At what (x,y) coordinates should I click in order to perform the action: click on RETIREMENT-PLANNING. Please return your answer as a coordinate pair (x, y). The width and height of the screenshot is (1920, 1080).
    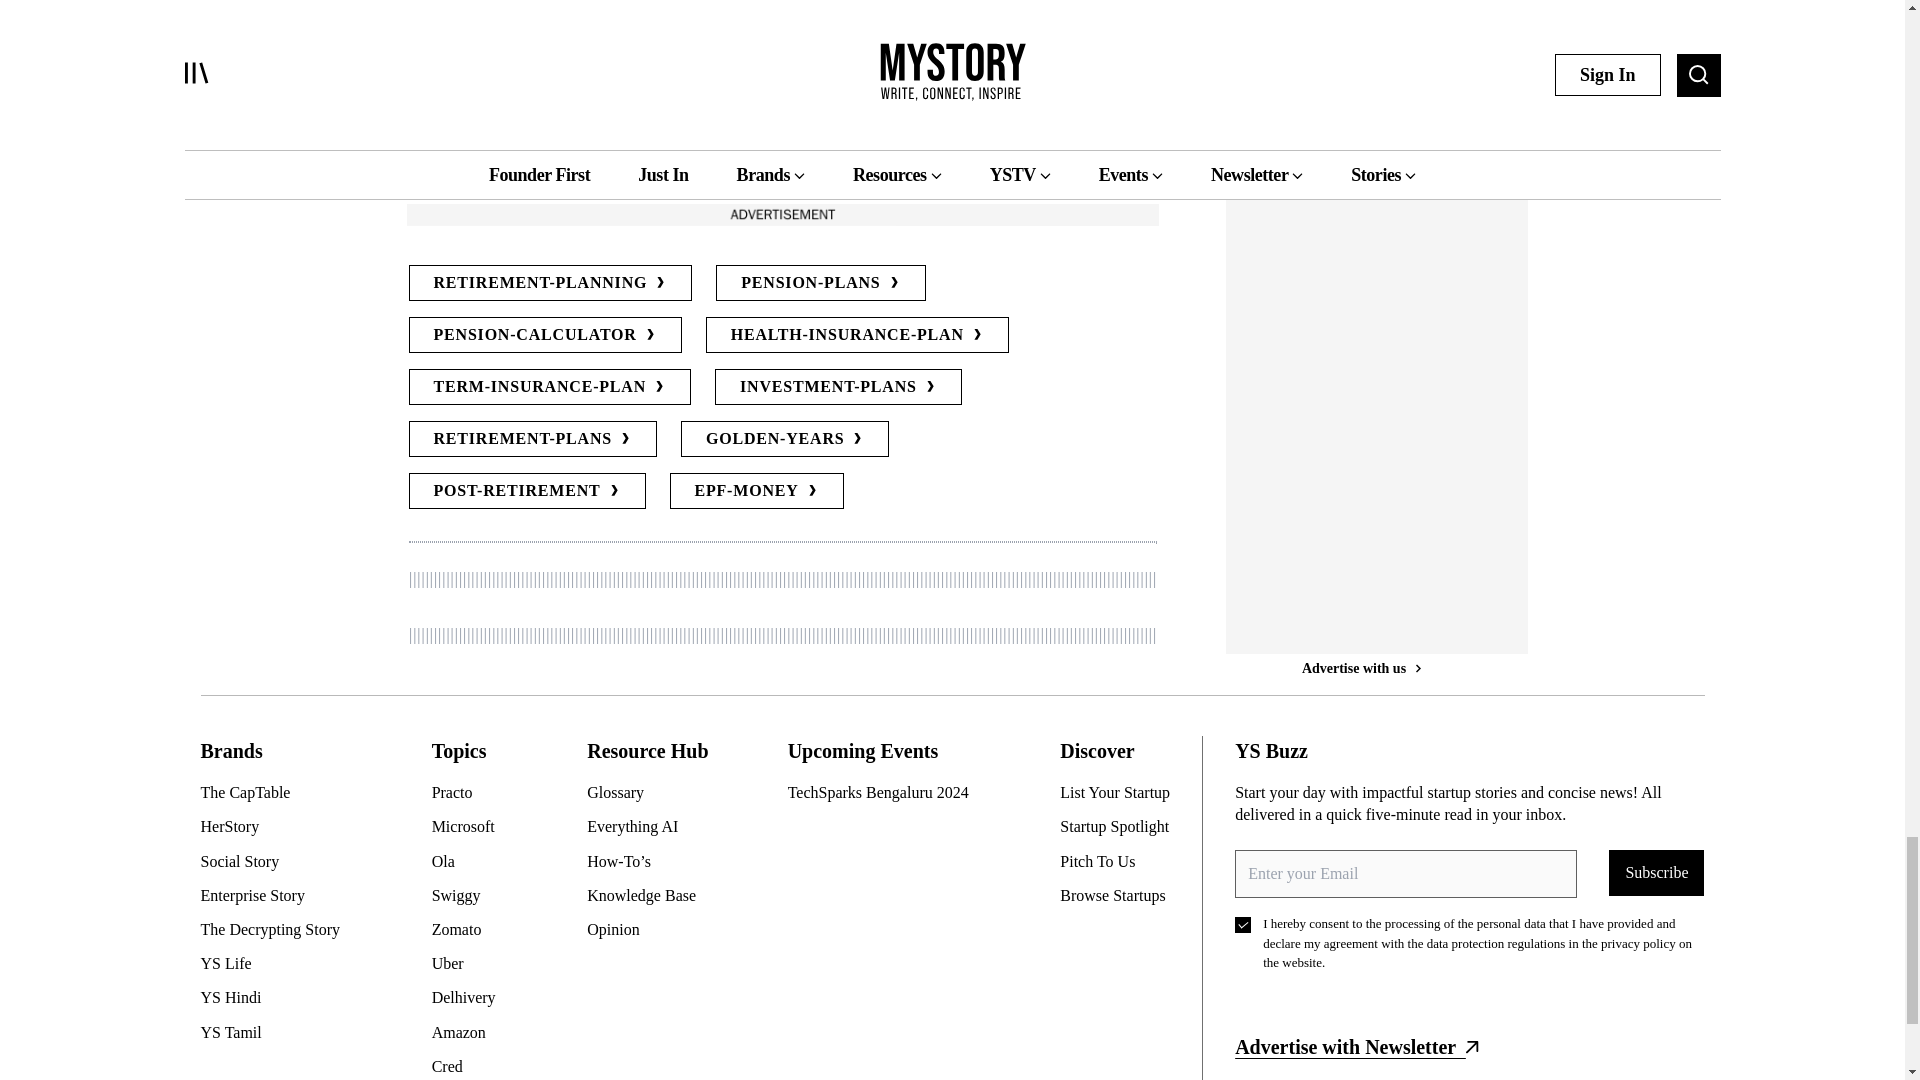
    Looking at the image, I should click on (549, 282).